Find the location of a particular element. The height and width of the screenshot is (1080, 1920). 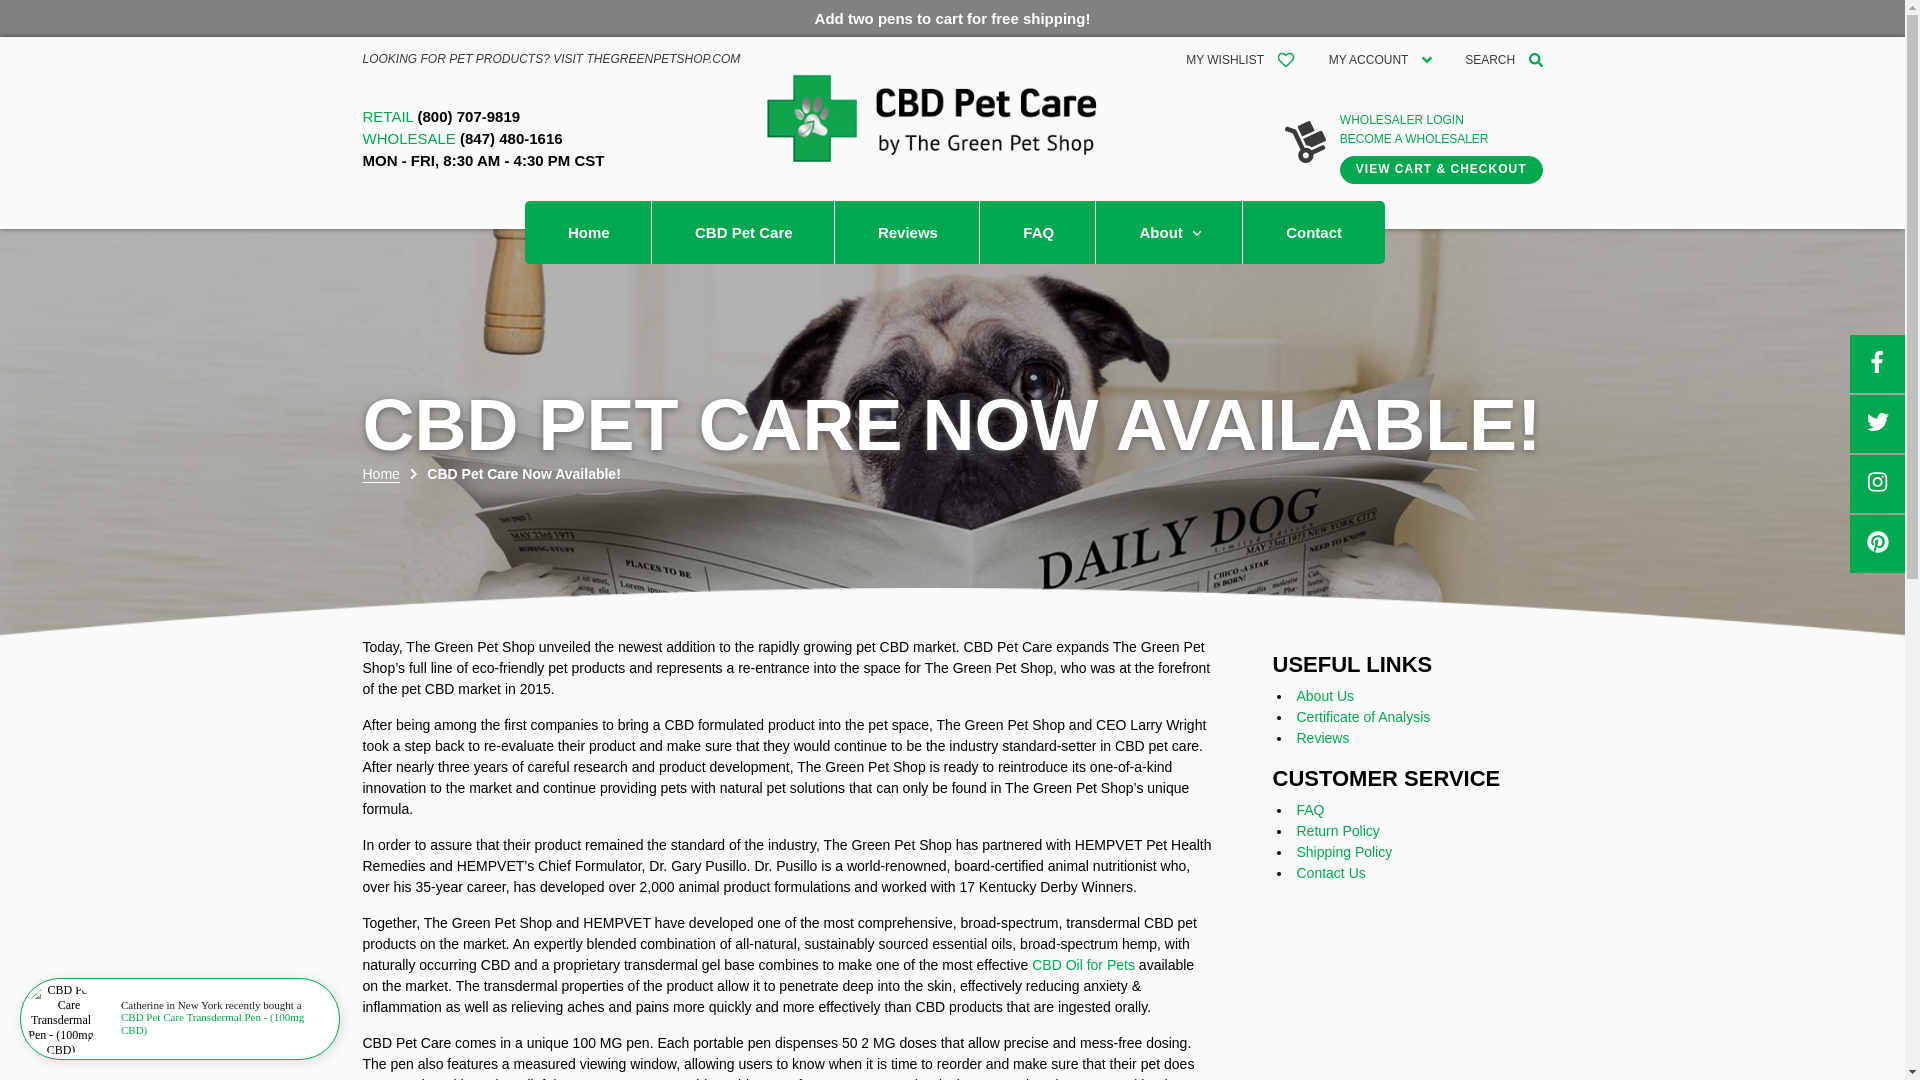

Home is located at coordinates (380, 474).